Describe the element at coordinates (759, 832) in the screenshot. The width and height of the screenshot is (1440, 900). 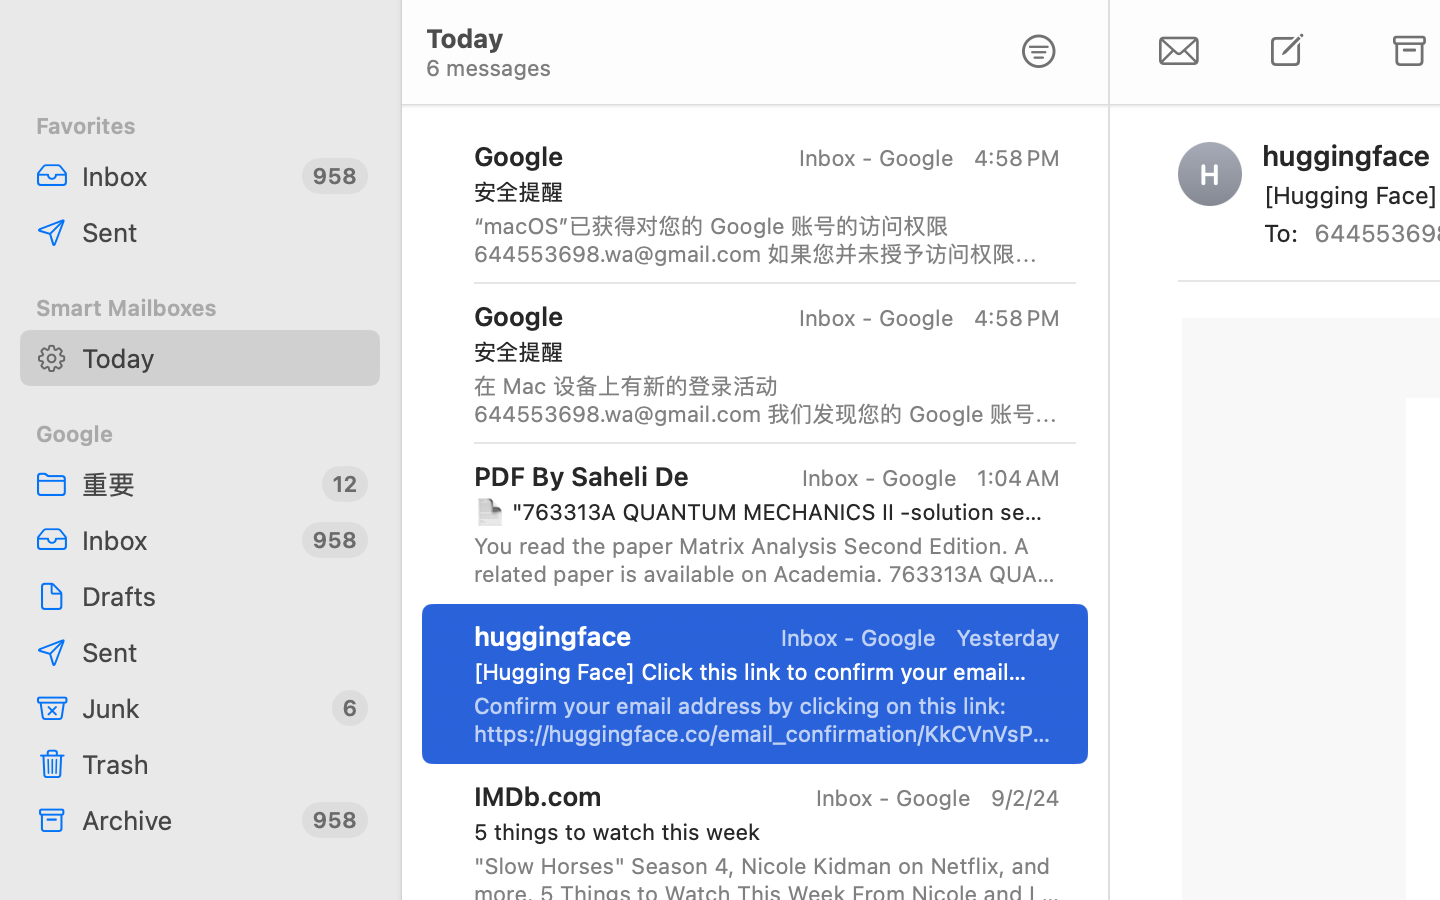
I see `5 things to watch this week` at that location.